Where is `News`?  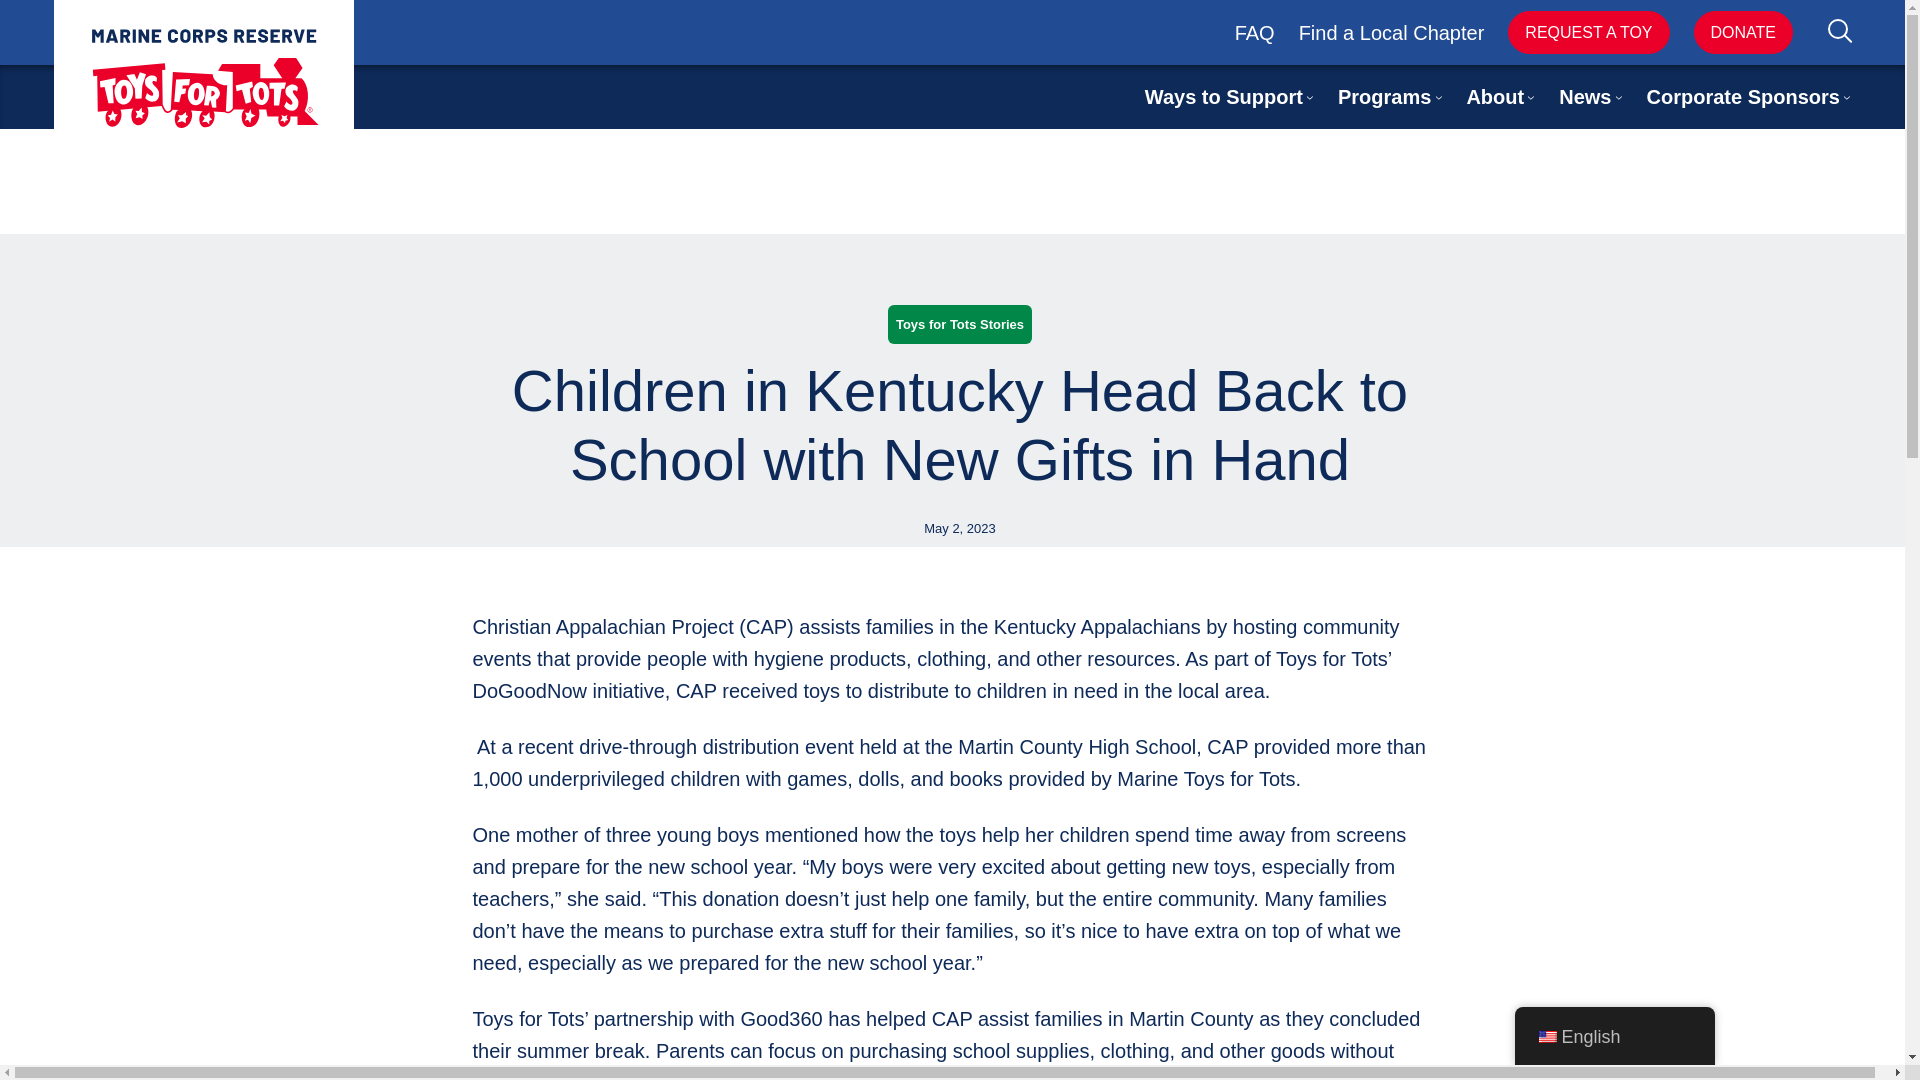 News is located at coordinates (1584, 97).